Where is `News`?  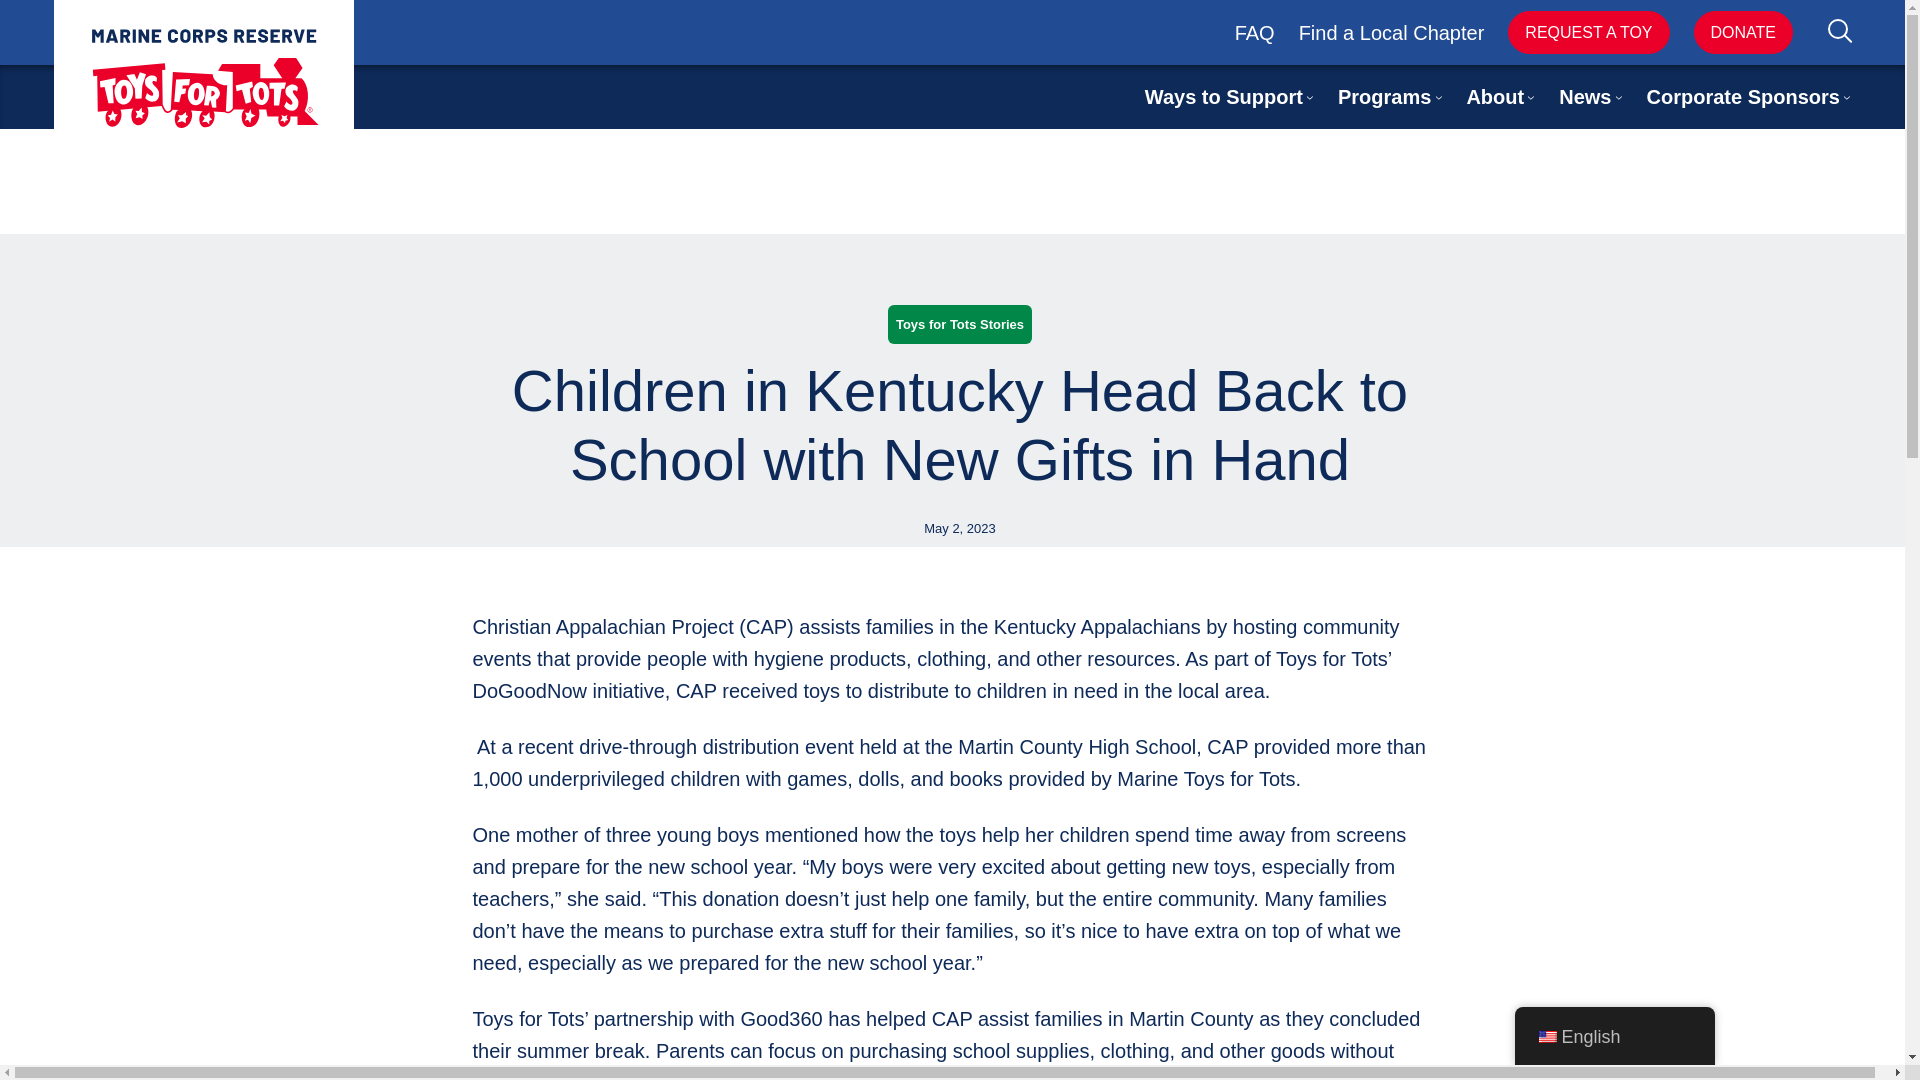 News is located at coordinates (1584, 97).